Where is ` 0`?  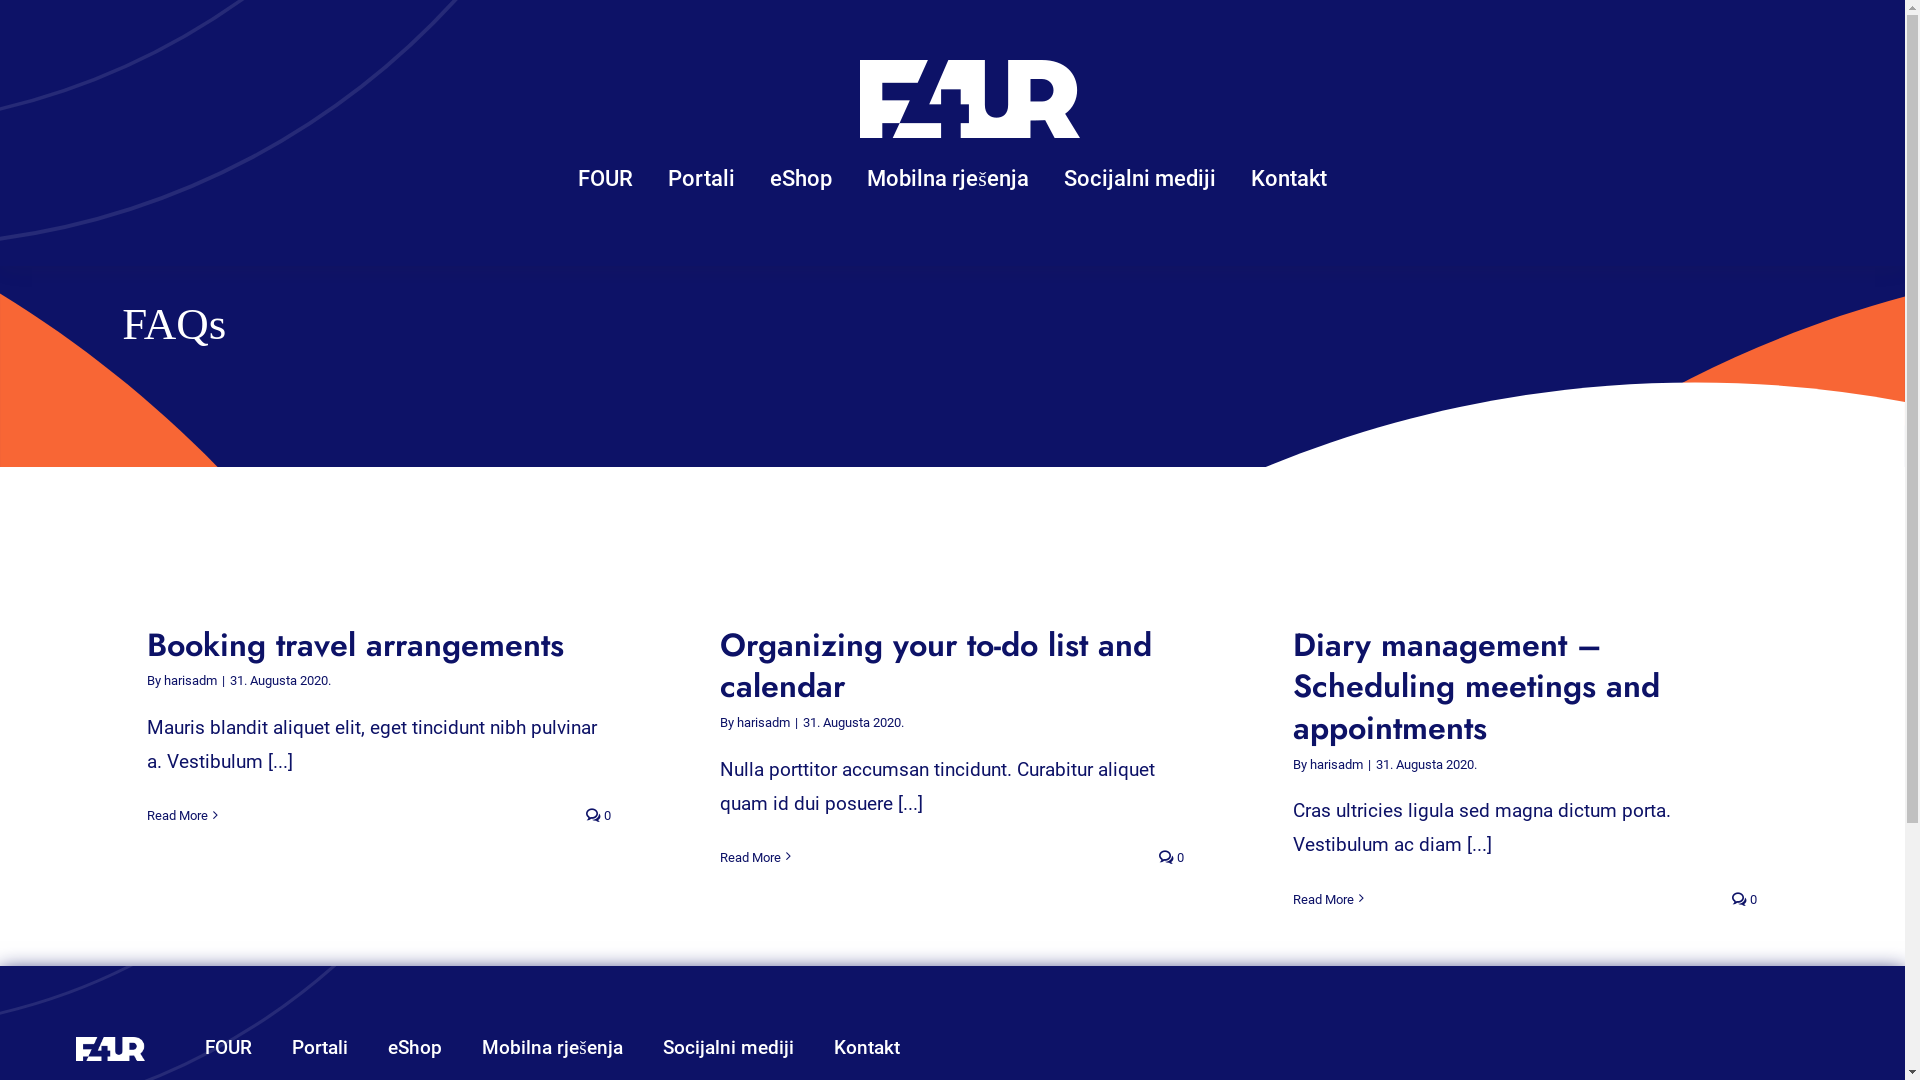  0 is located at coordinates (1744, 900).